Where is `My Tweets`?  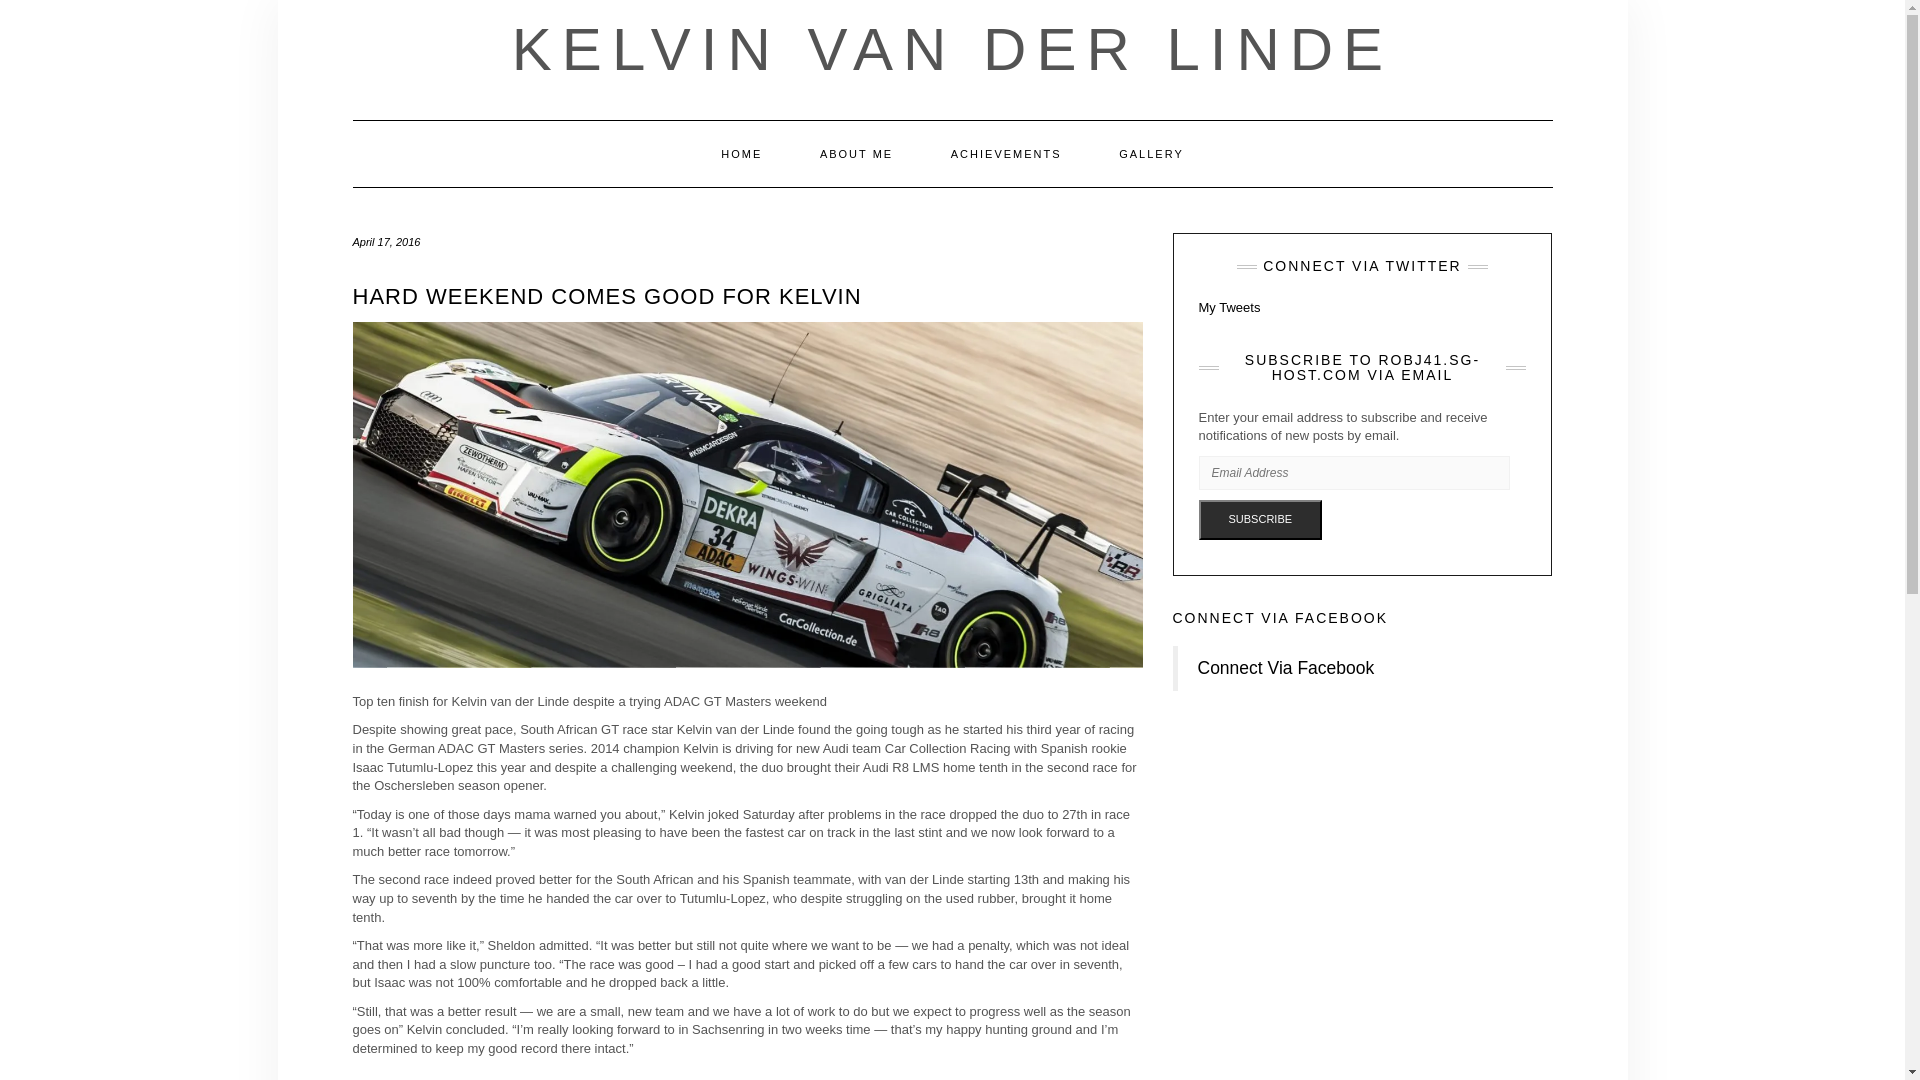 My Tweets is located at coordinates (1228, 308).